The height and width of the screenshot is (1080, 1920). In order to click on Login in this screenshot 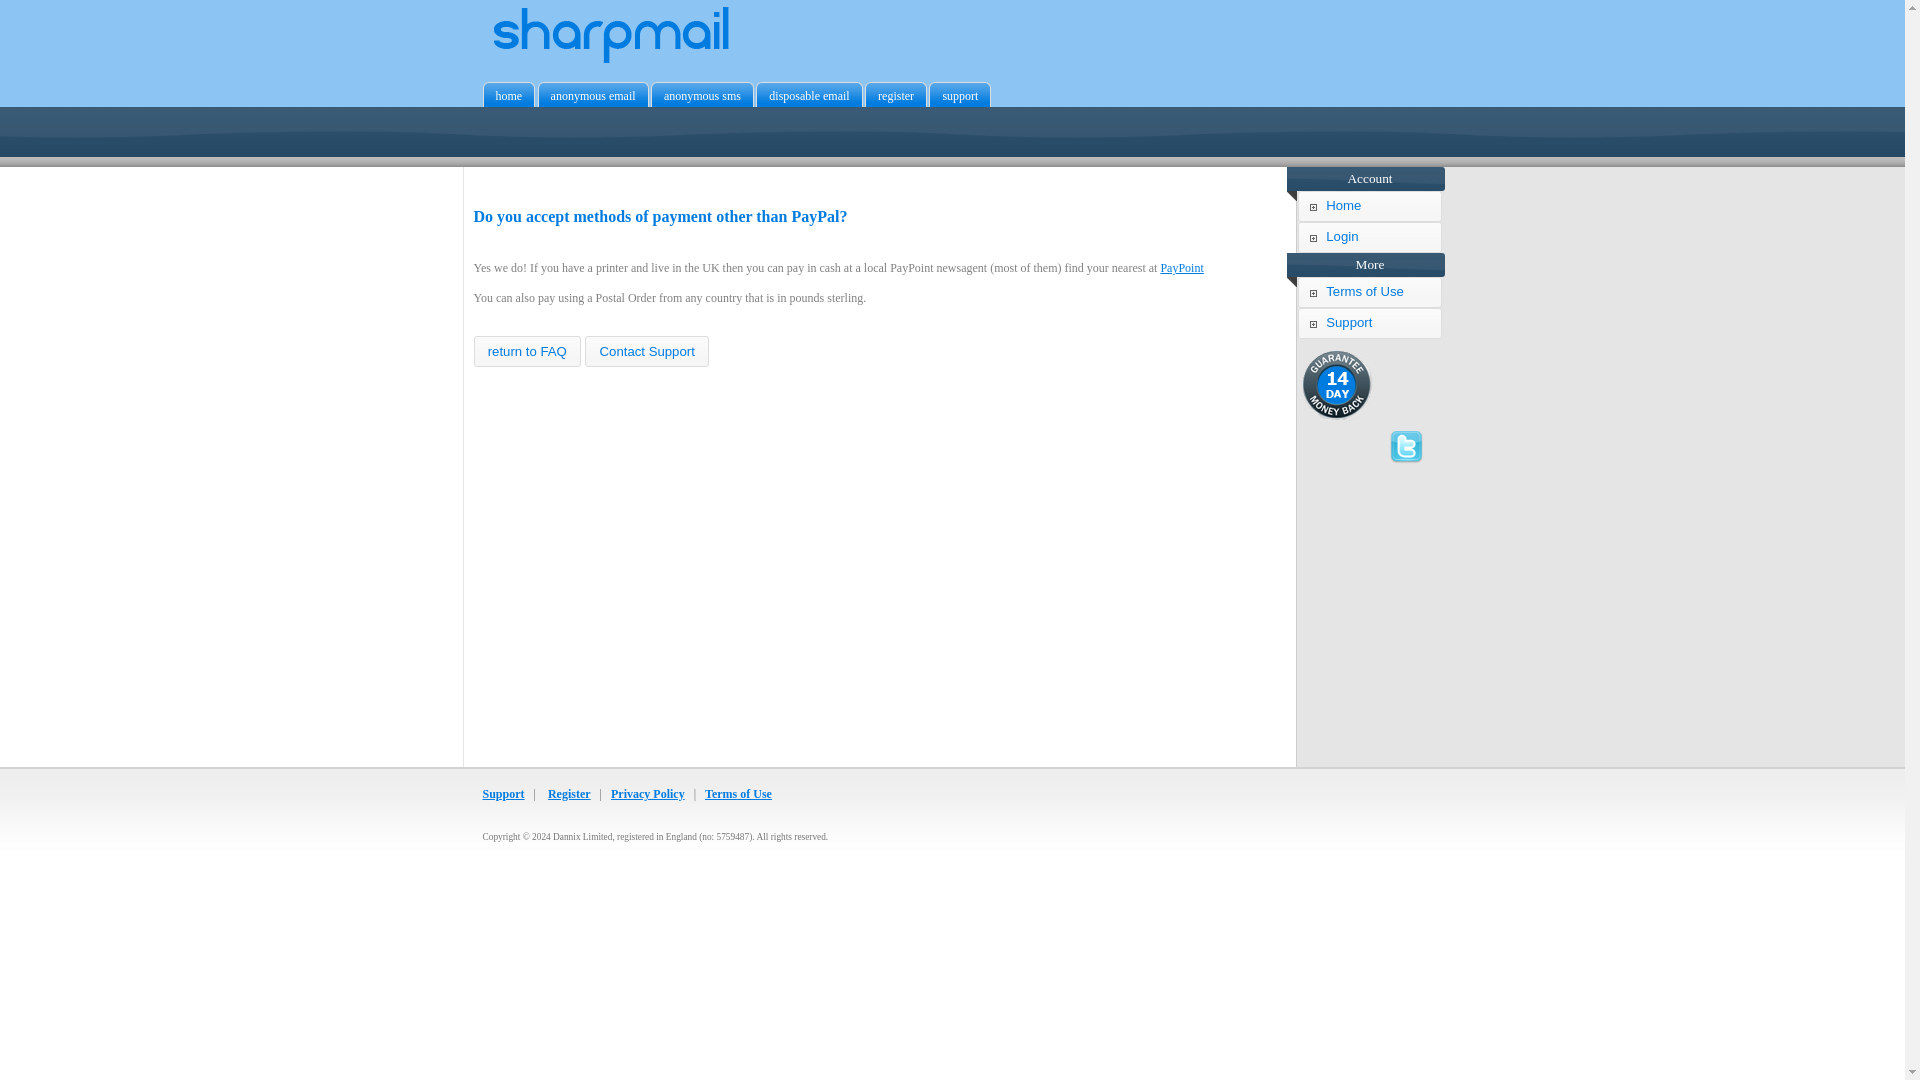, I will do `click(1369, 237)`.